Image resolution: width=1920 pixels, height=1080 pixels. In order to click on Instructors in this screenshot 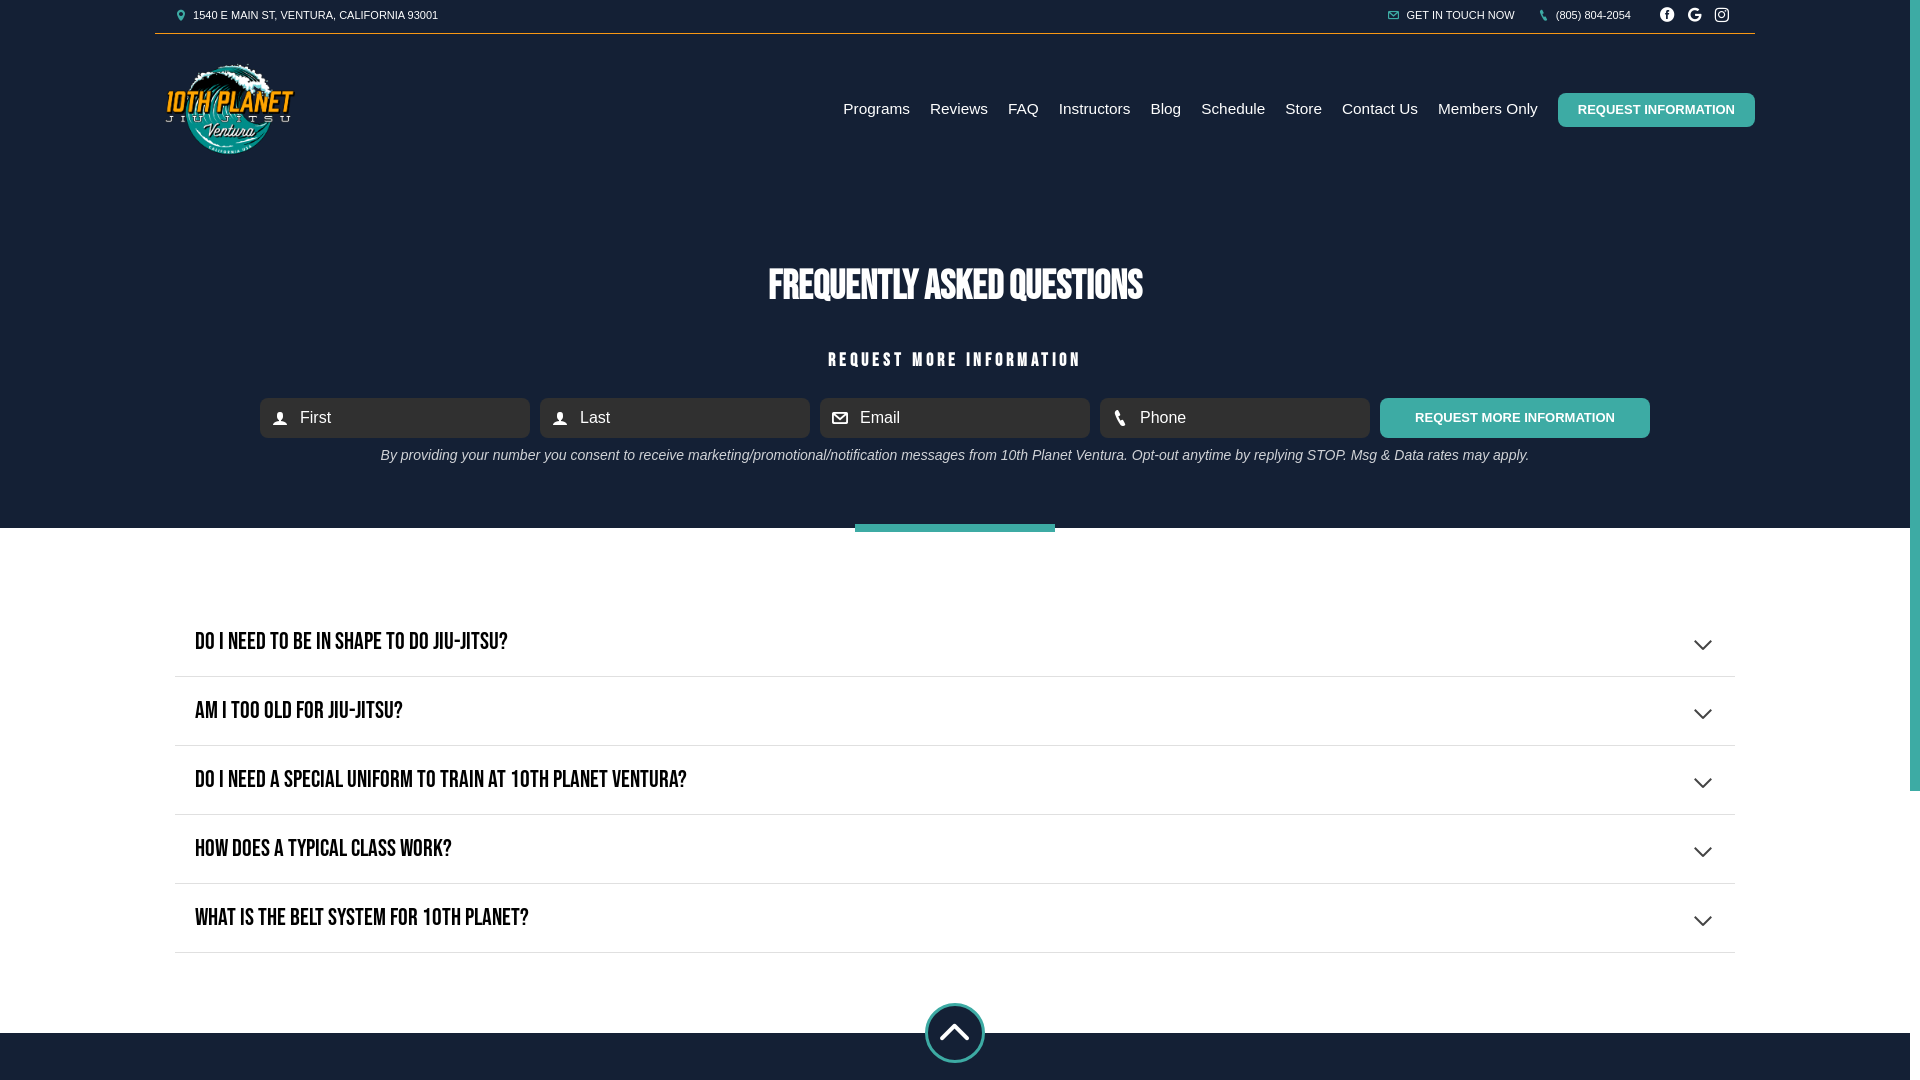, I will do `click(1095, 109)`.